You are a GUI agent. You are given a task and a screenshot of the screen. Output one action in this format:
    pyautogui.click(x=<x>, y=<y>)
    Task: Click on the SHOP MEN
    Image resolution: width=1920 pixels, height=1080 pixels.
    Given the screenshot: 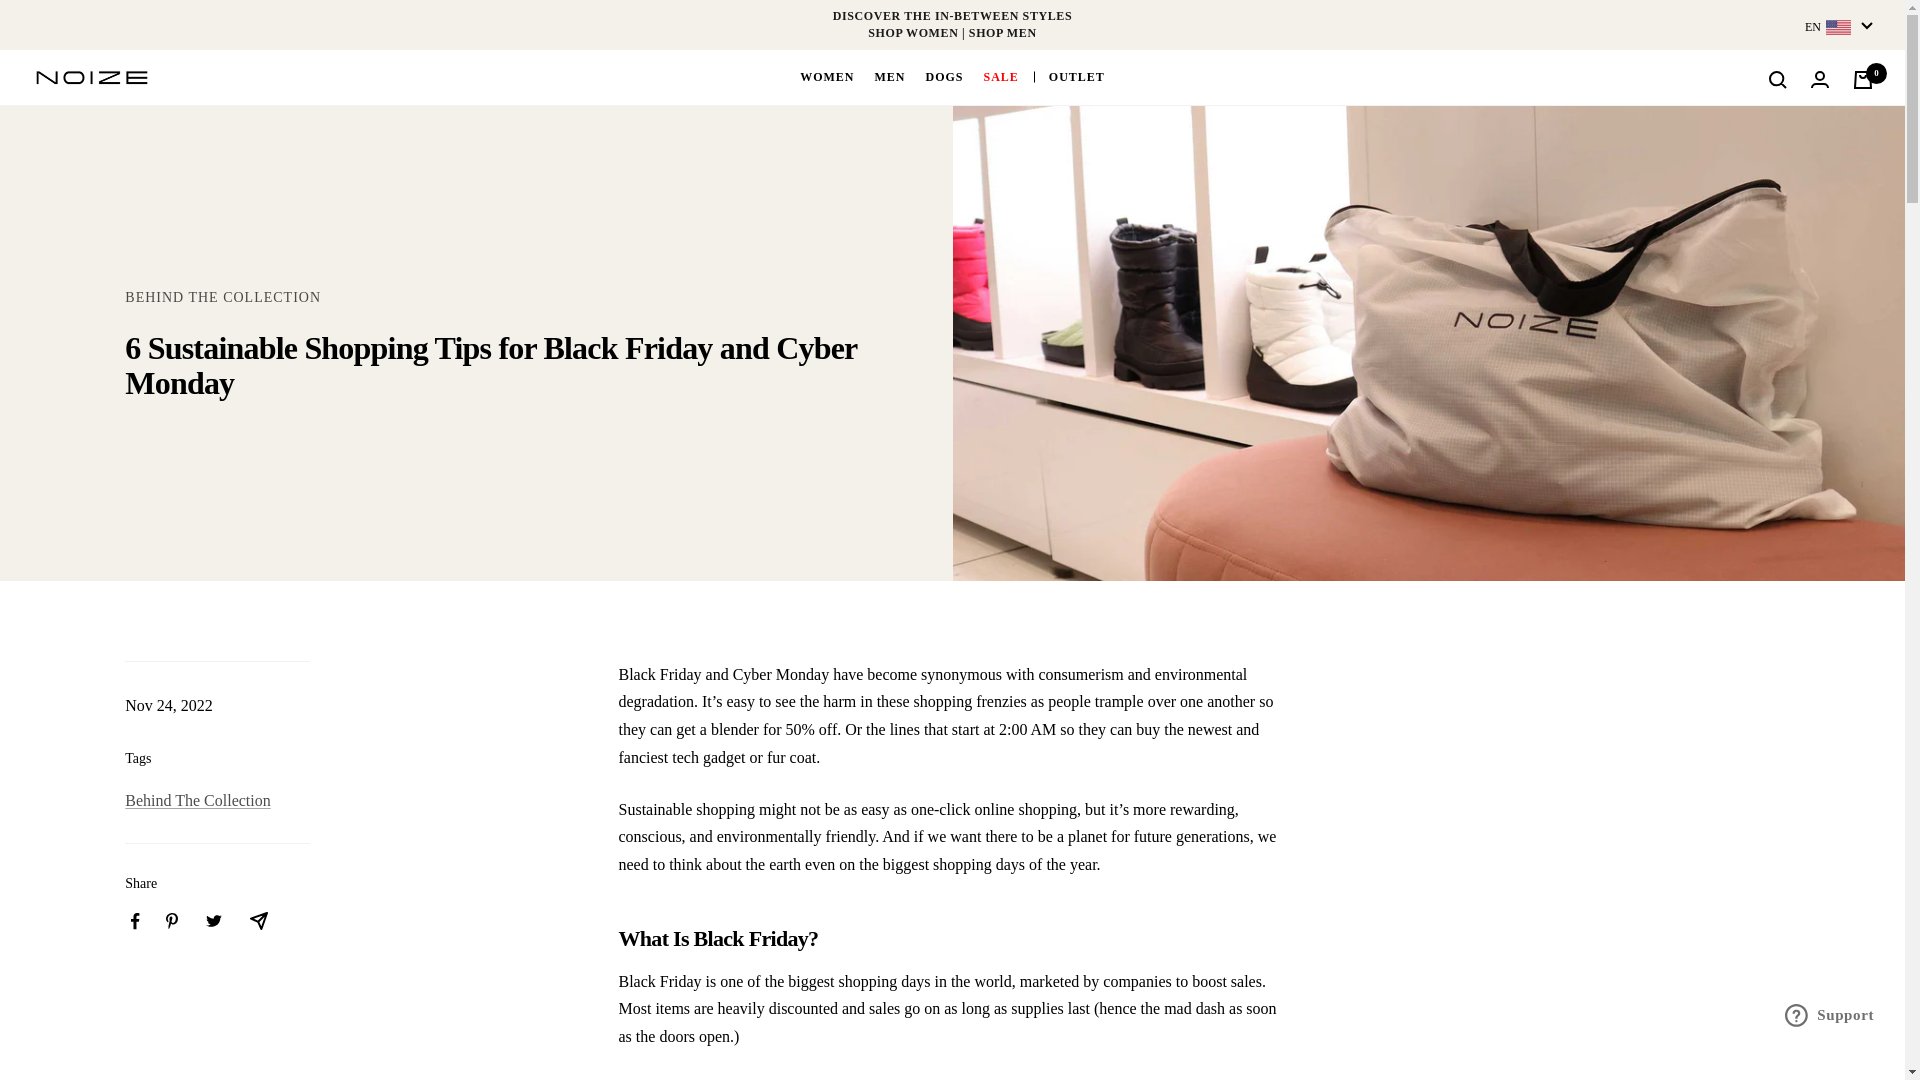 What is the action you would take?
    pyautogui.click(x=1002, y=32)
    